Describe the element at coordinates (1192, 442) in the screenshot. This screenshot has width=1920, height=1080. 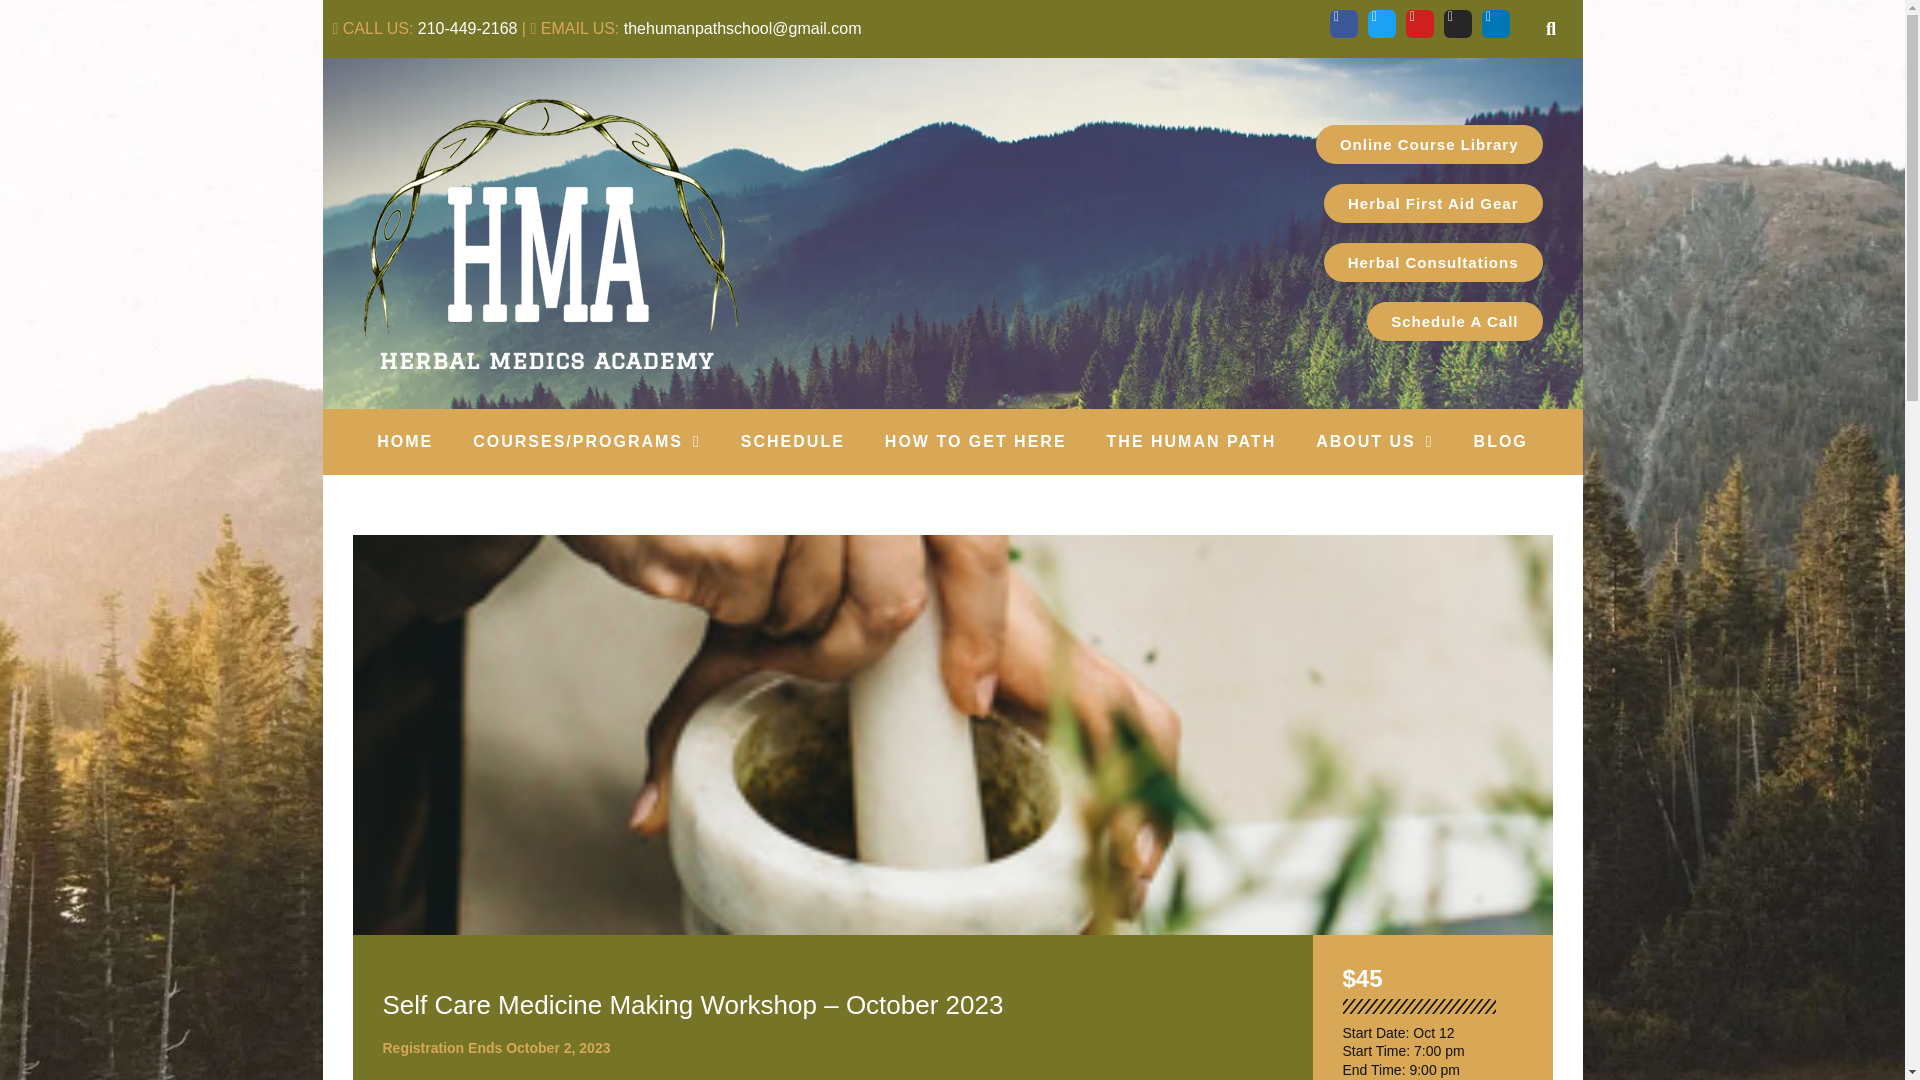
I see `THE HUMAN PATH` at that location.